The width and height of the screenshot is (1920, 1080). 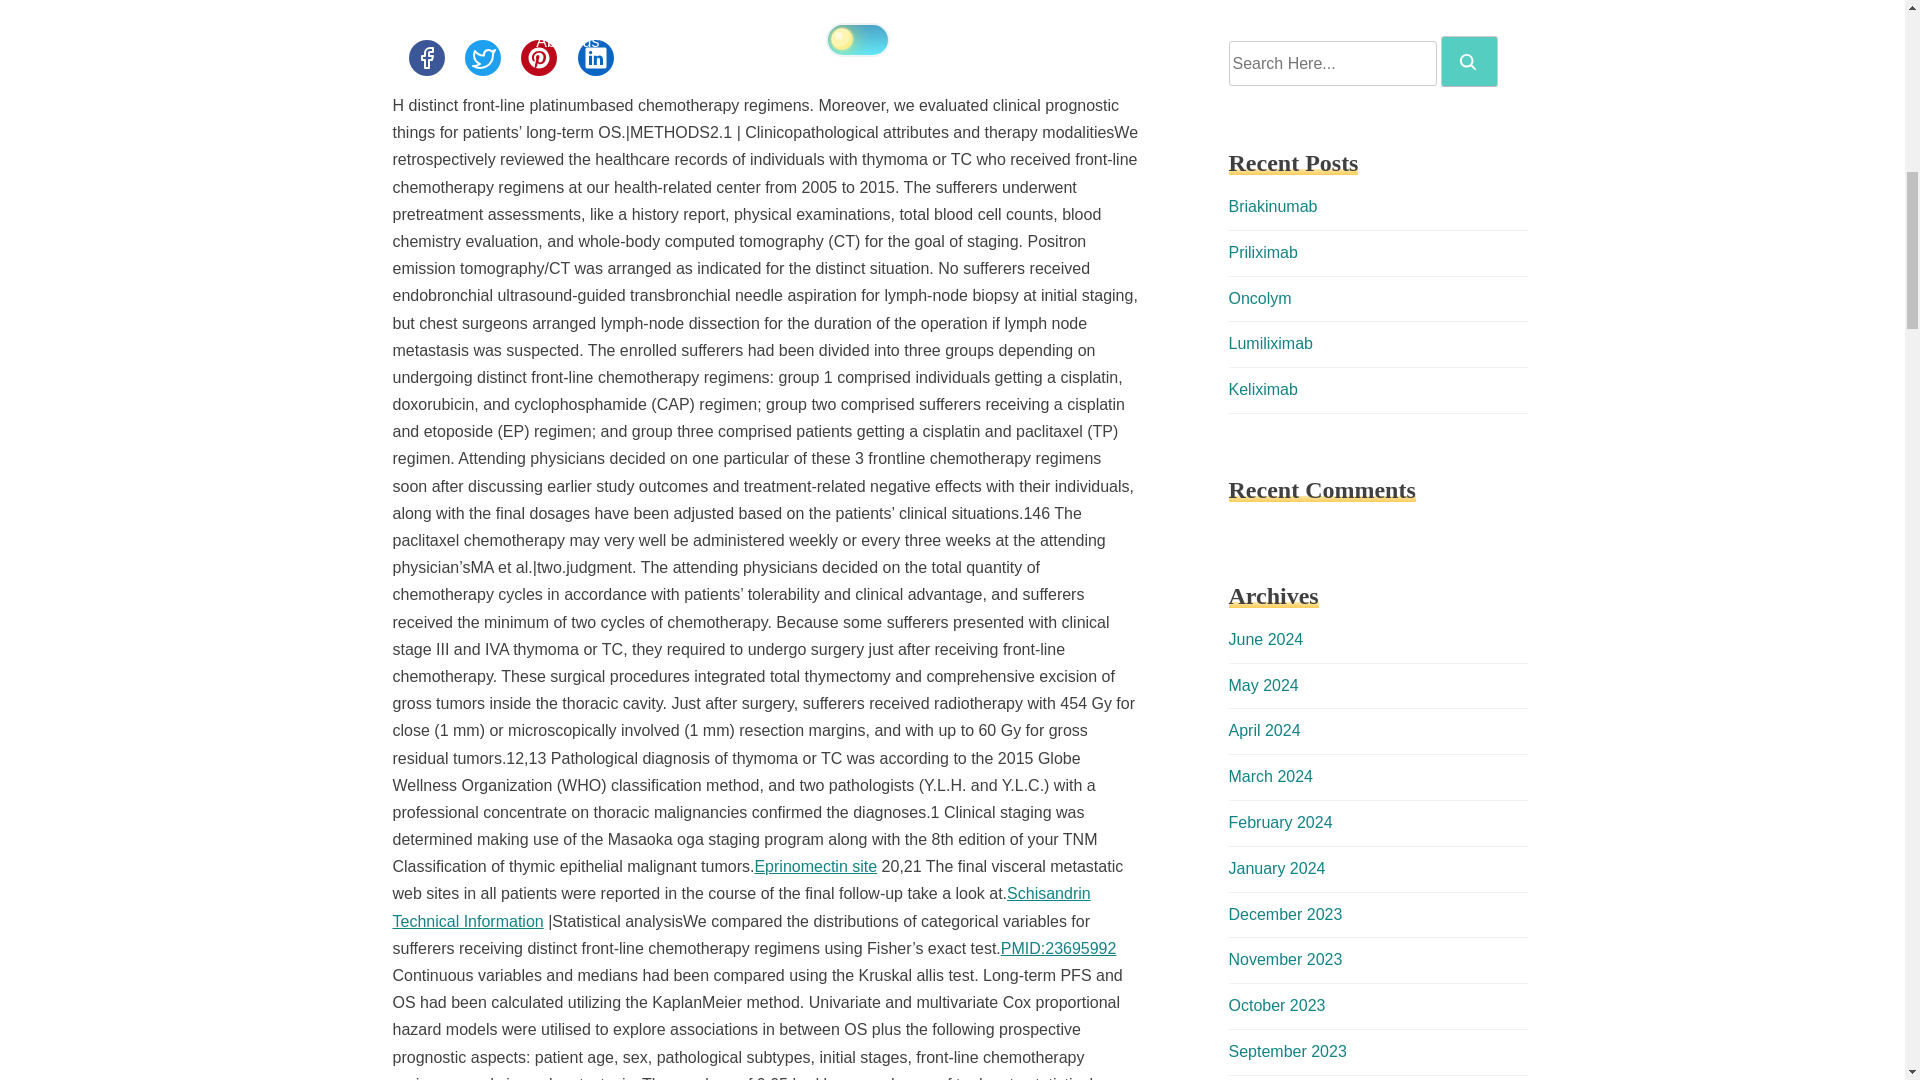 What do you see at coordinates (1272, 206) in the screenshot?
I see `Briakinumab` at bounding box center [1272, 206].